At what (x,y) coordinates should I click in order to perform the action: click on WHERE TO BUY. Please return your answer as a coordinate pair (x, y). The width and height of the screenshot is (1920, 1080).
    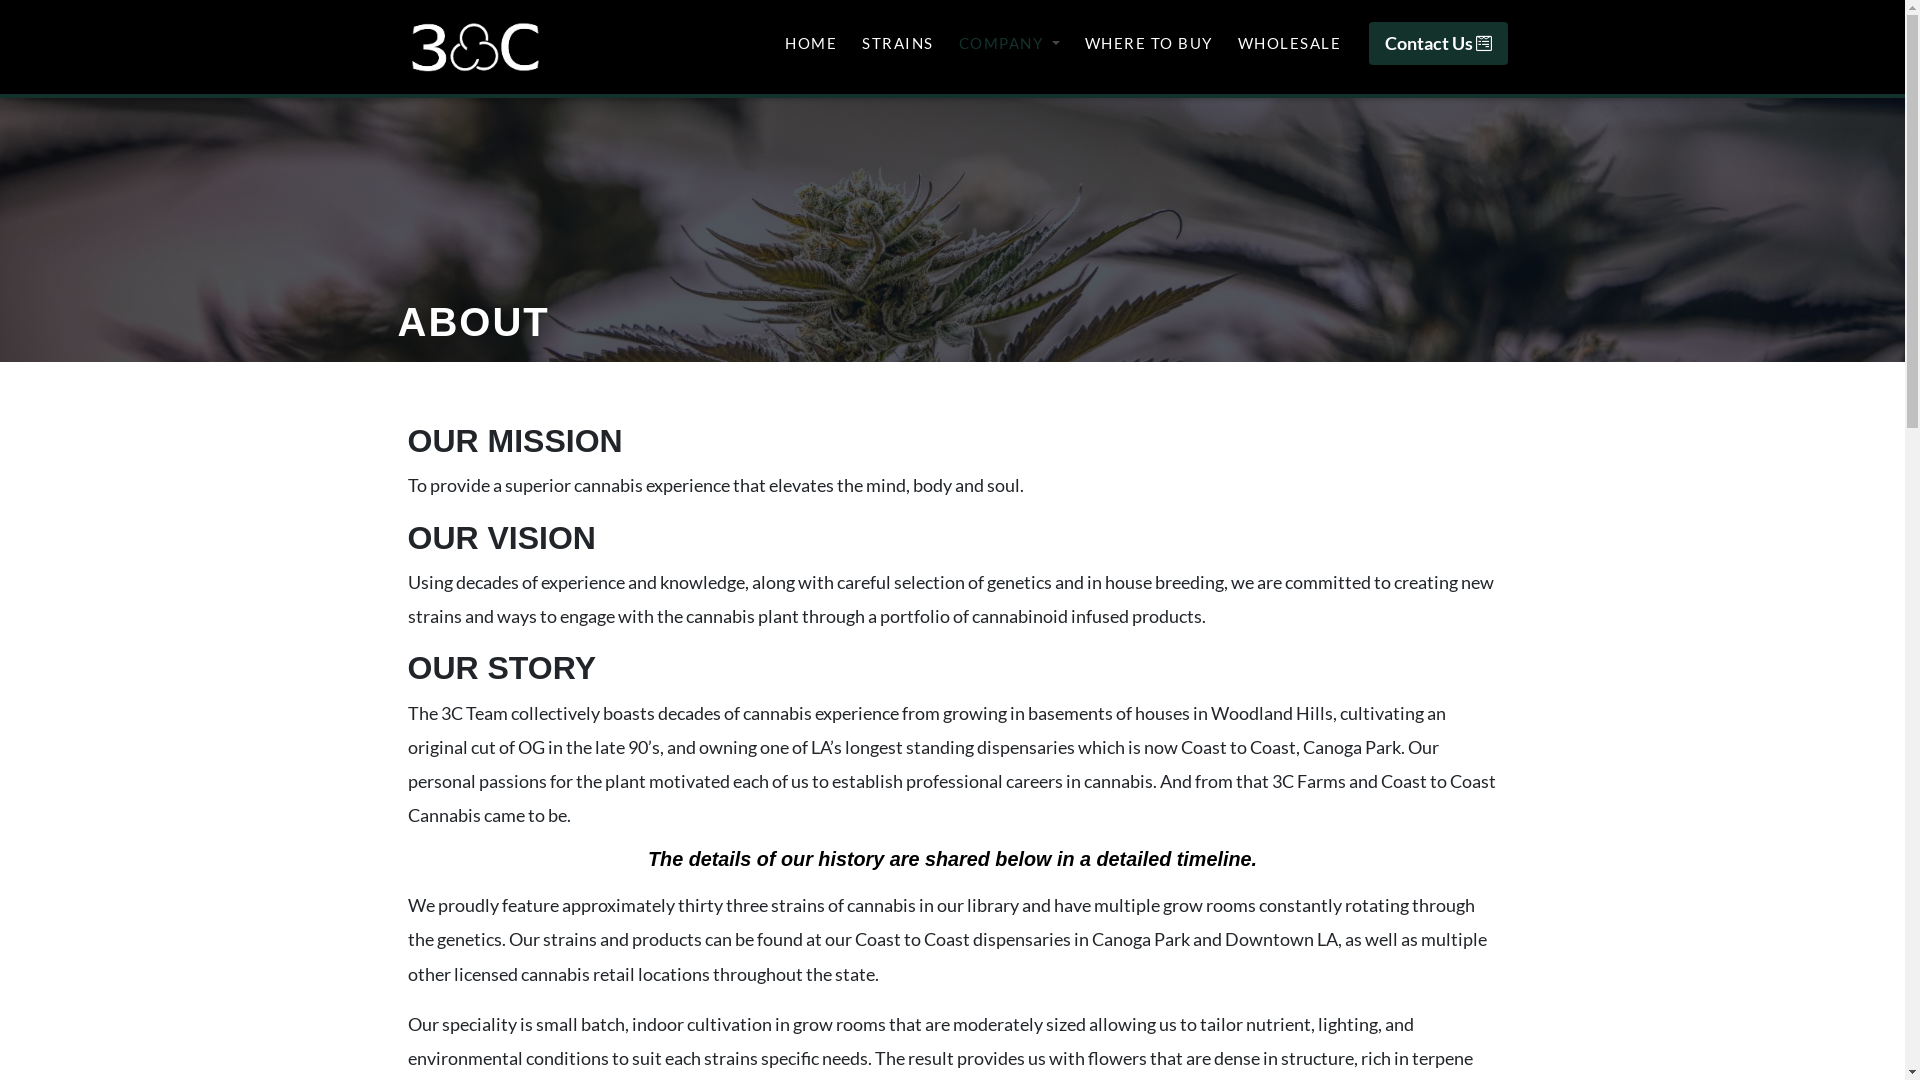
    Looking at the image, I should click on (1149, 44).